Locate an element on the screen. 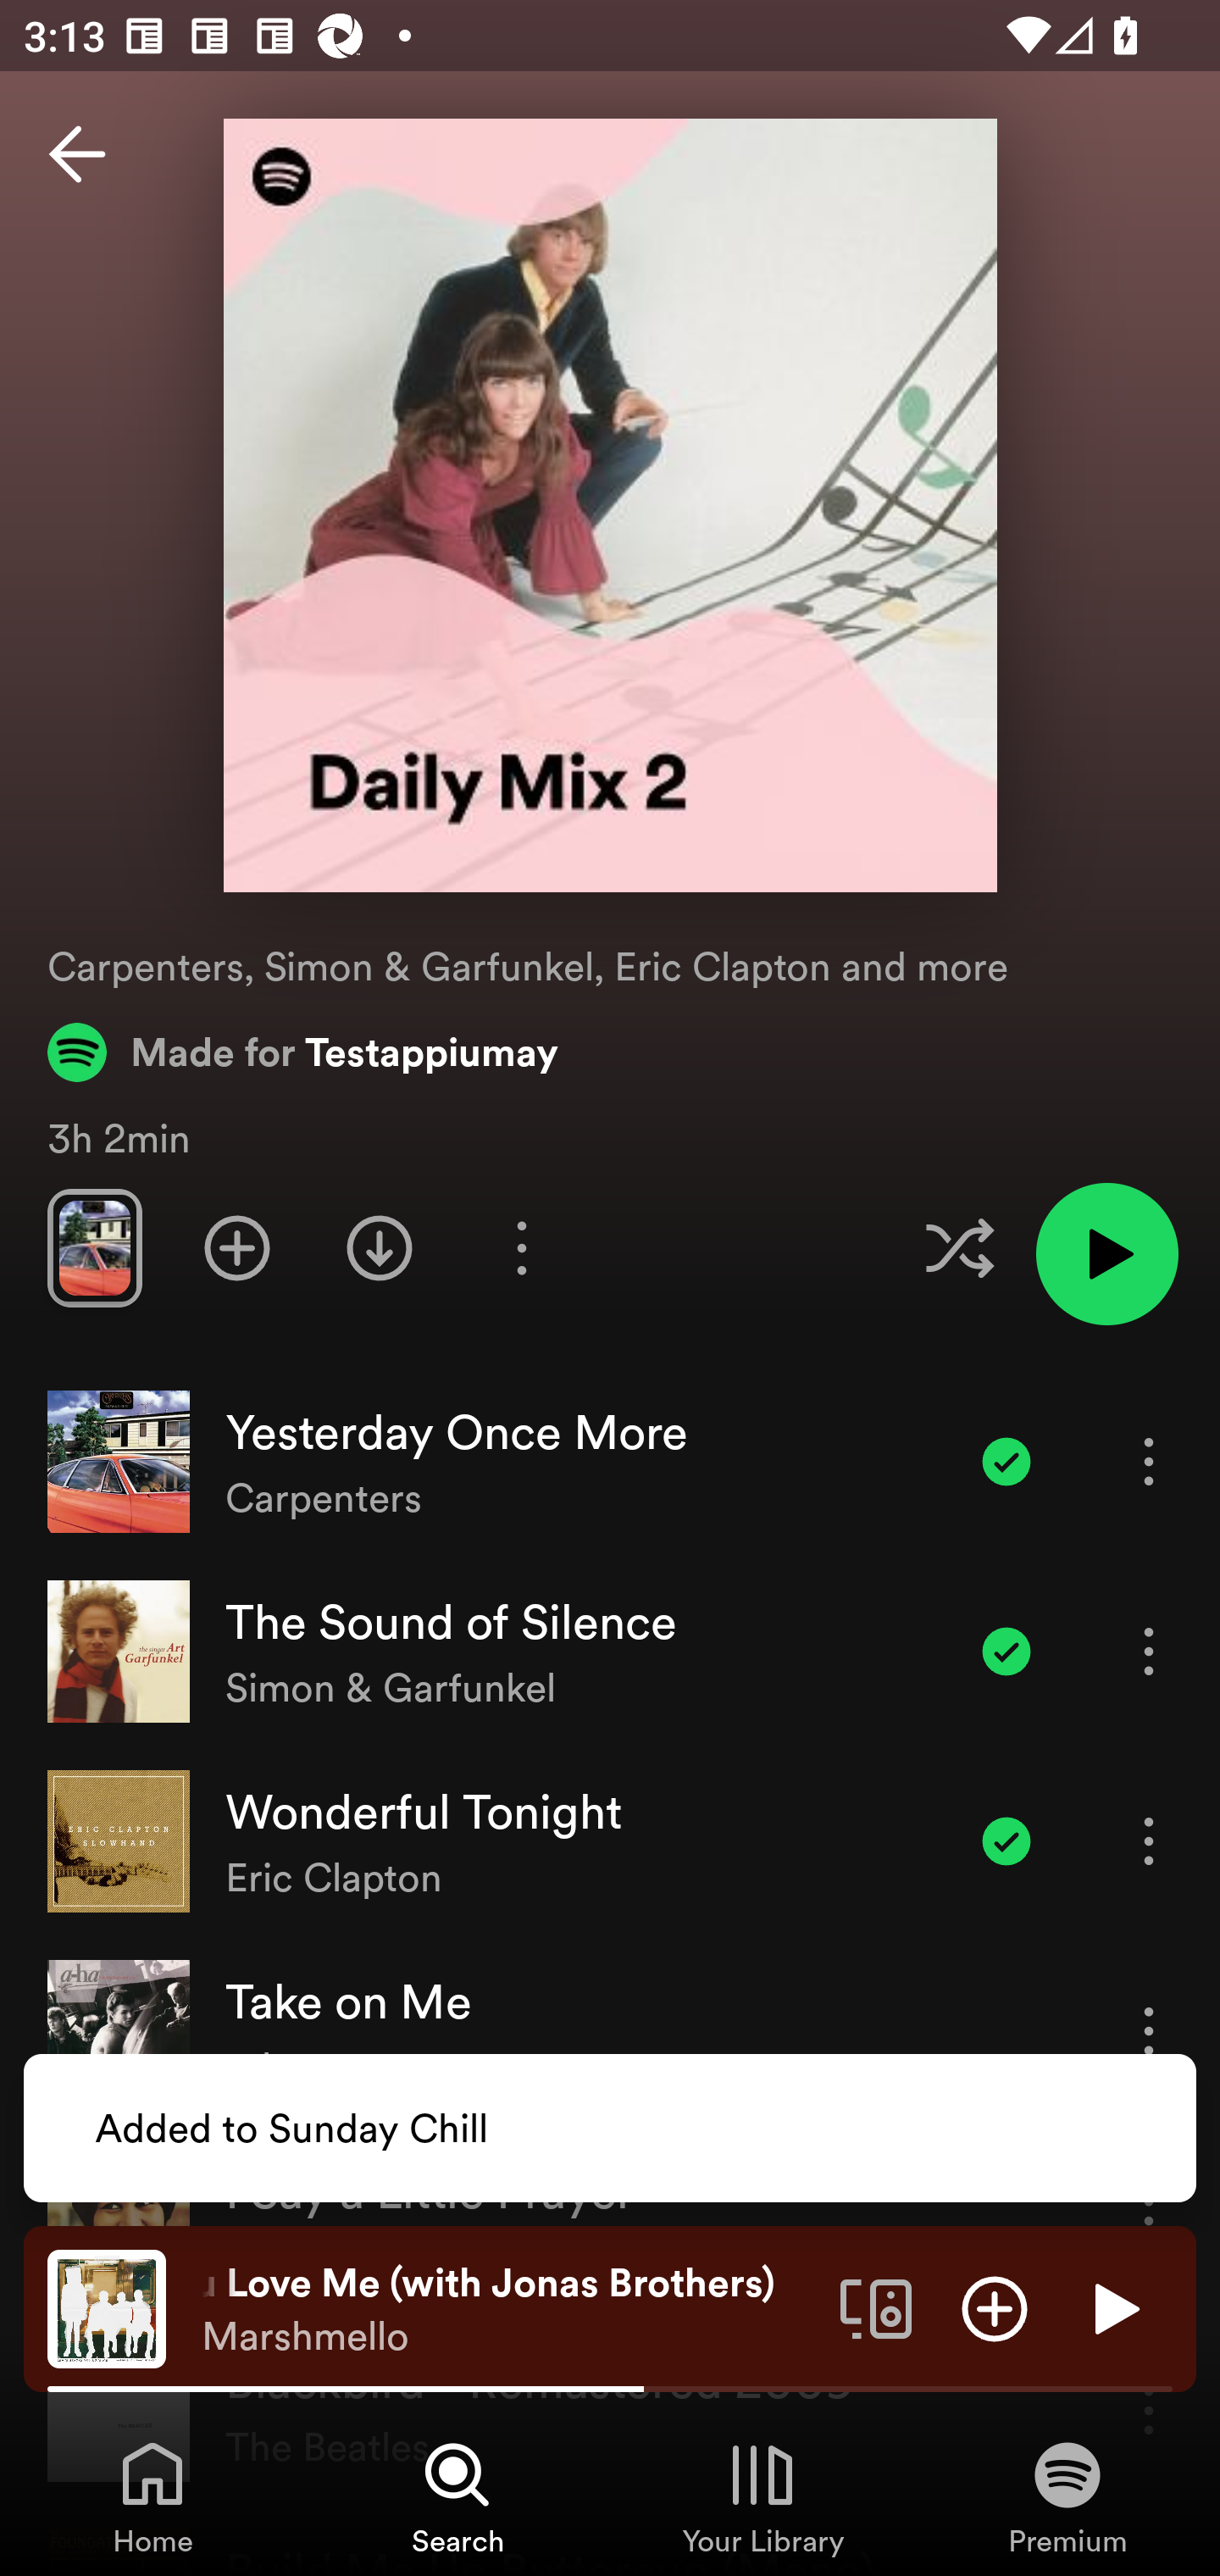 This screenshot has height=2576, width=1220. Take on Me a-ha More options for song Take on Me is located at coordinates (610, 2031).